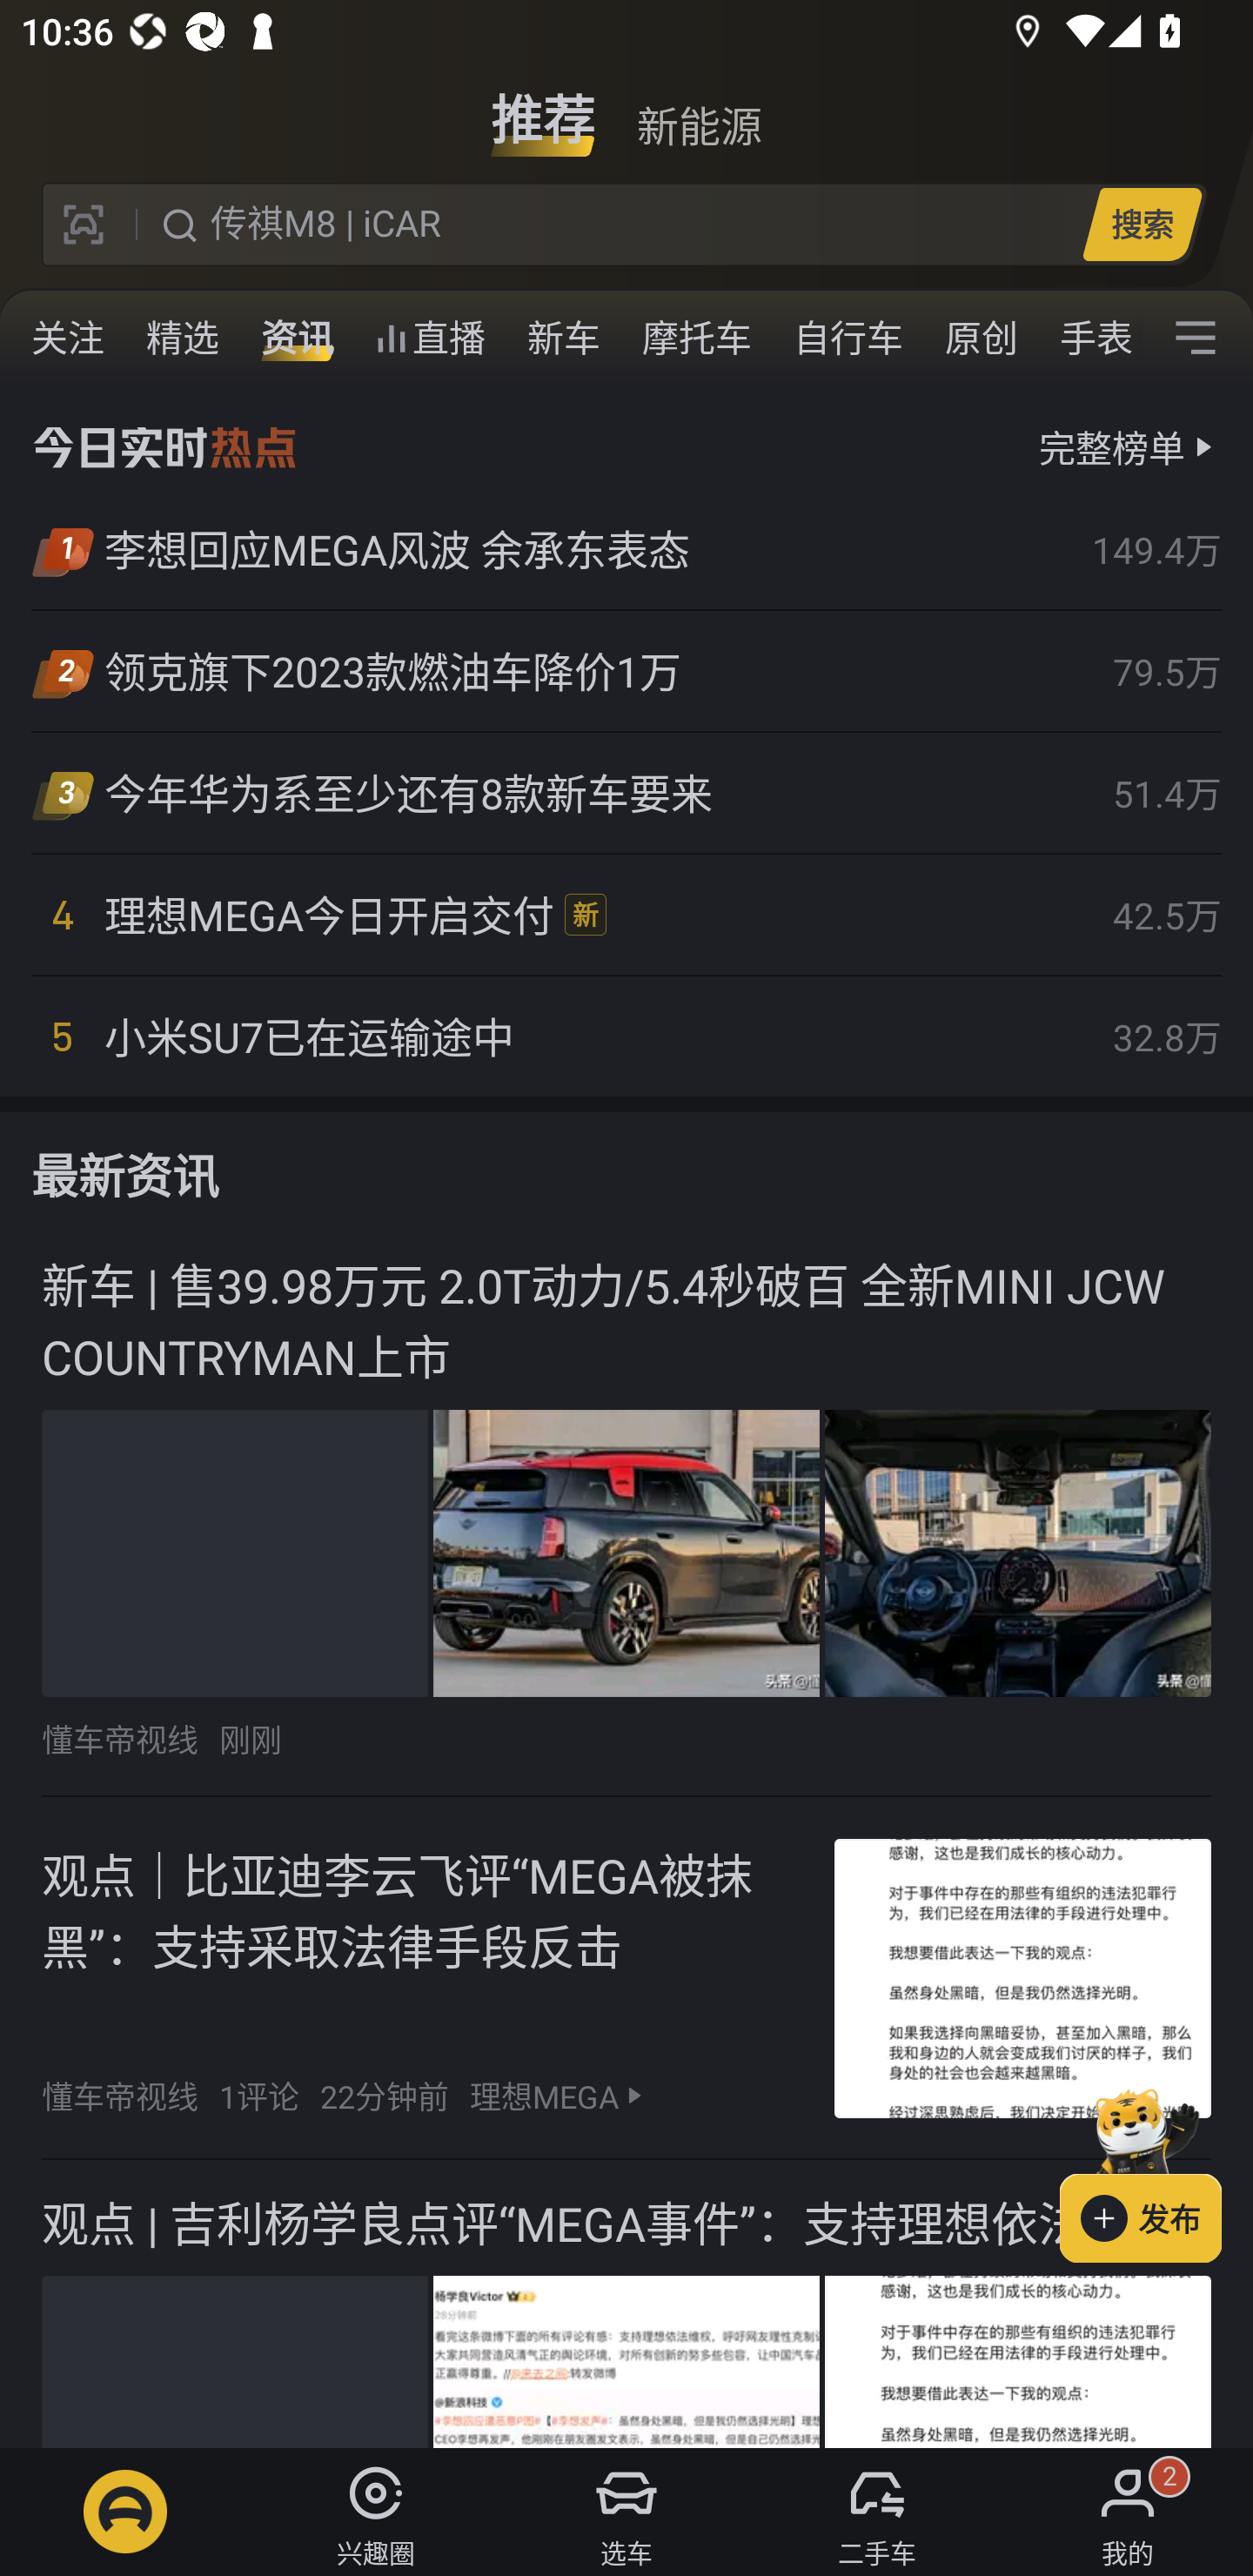 Image resolution: width=1253 pixels, height=2576 pixels. I want to click on 李想回应MEGA风波 余承东表态  149.4万, so click(626, 550).